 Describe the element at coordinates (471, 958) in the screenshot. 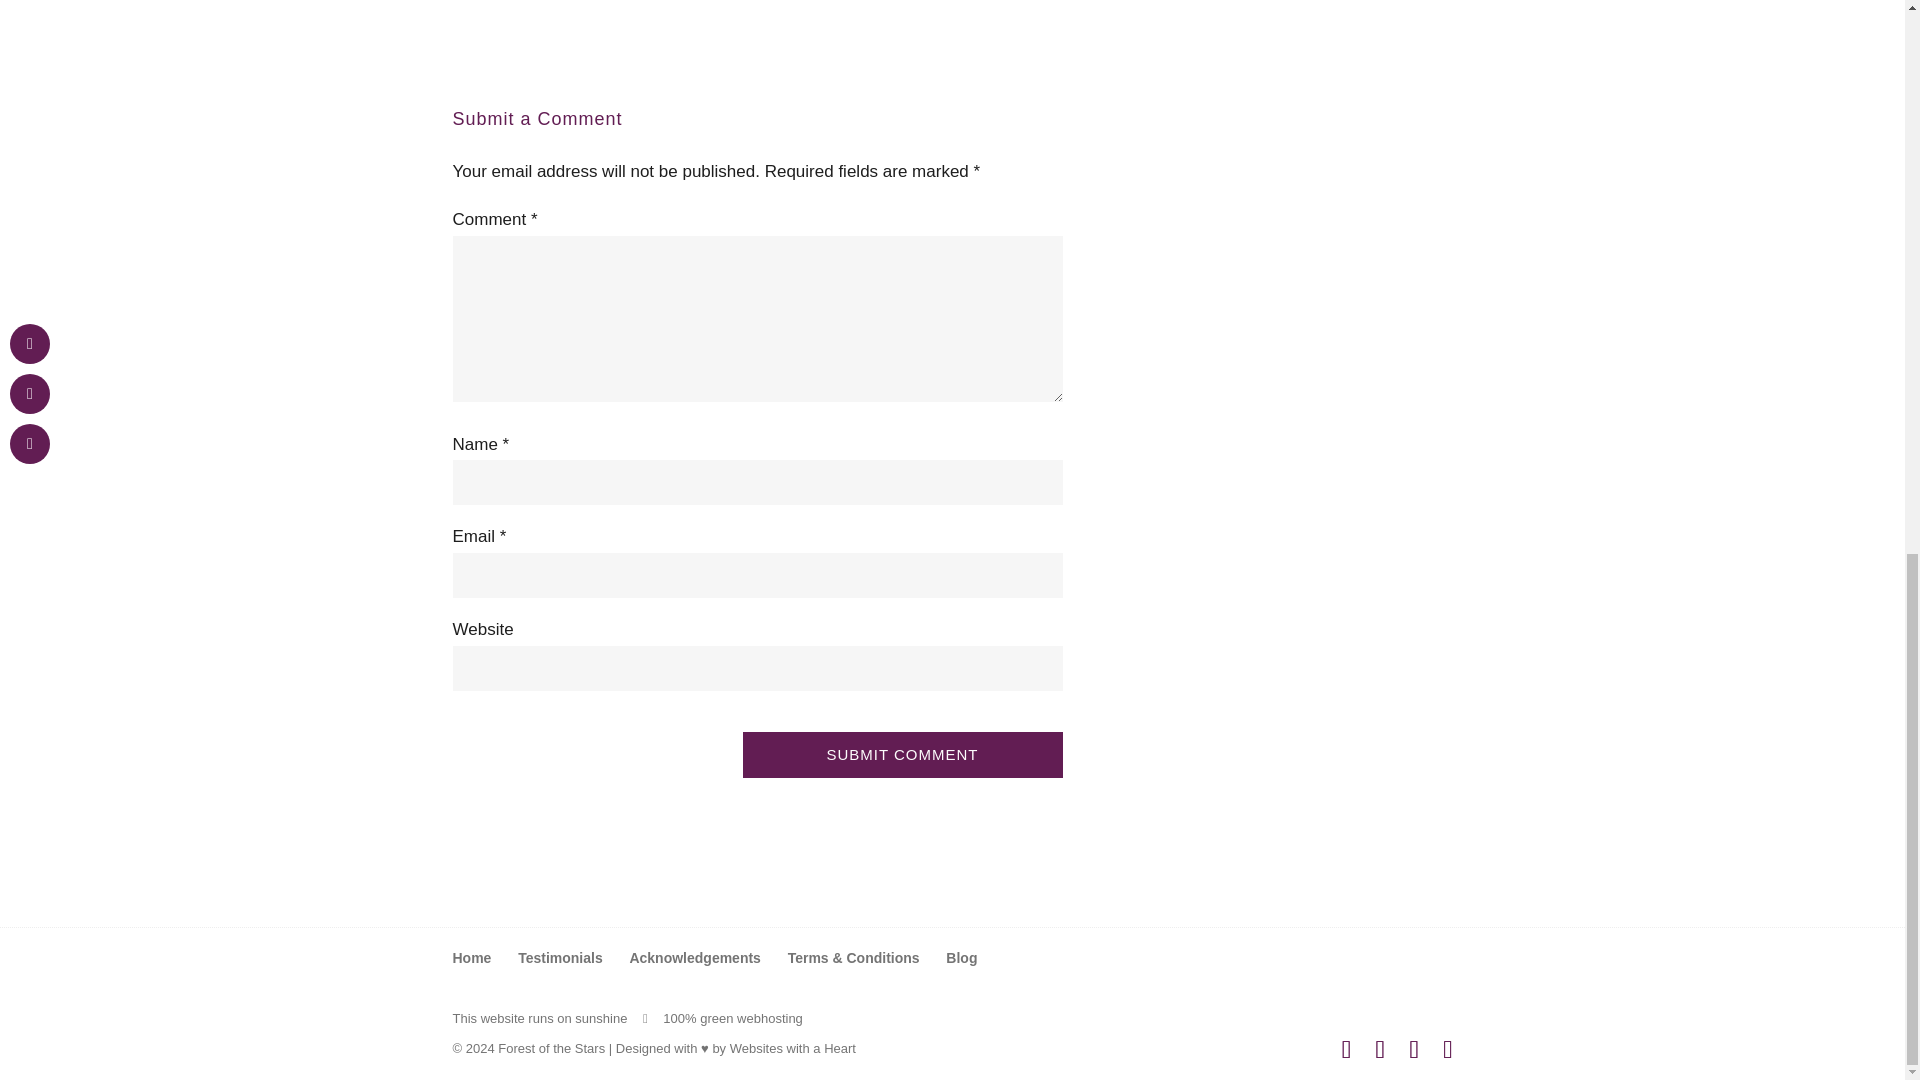

I see `Home` at that location.